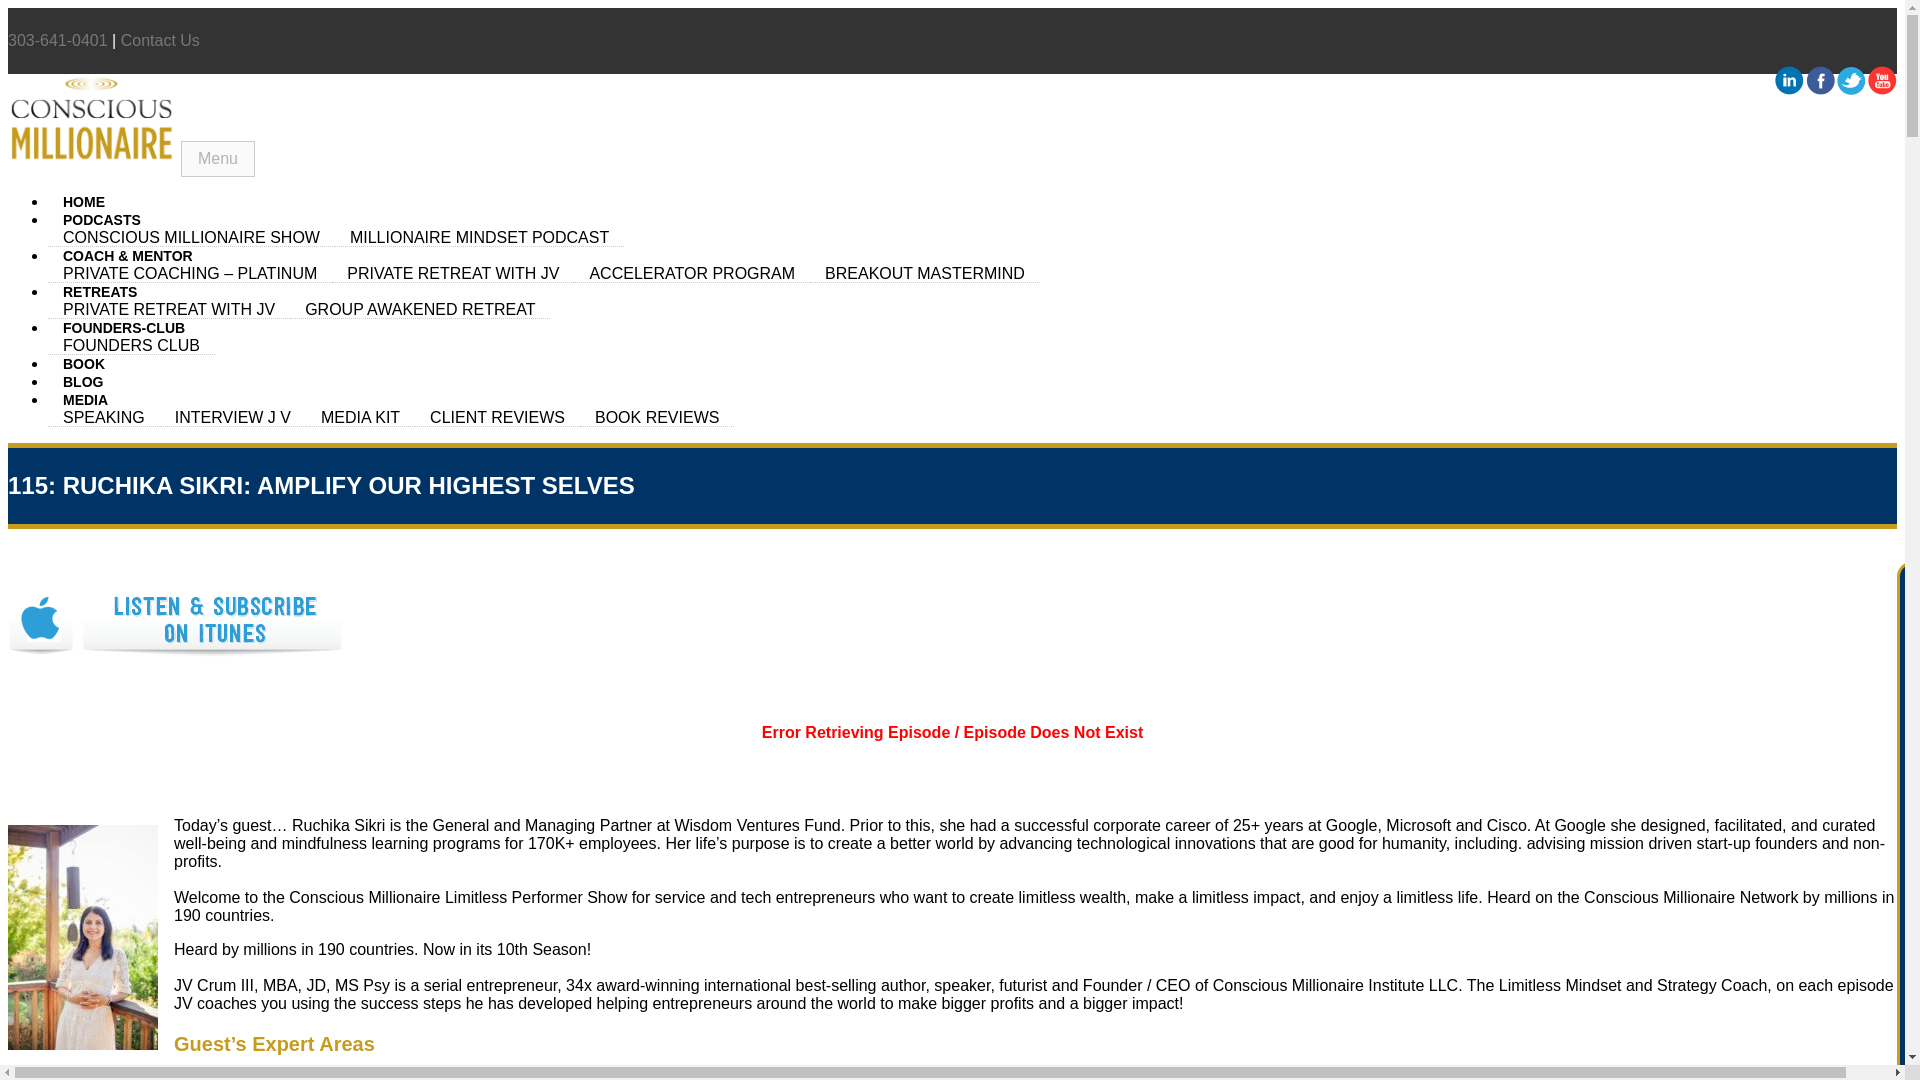  Describe the element at coordinates (124, 327) in the screenshot. I see `FOUNDERS-CLUB` at that location.